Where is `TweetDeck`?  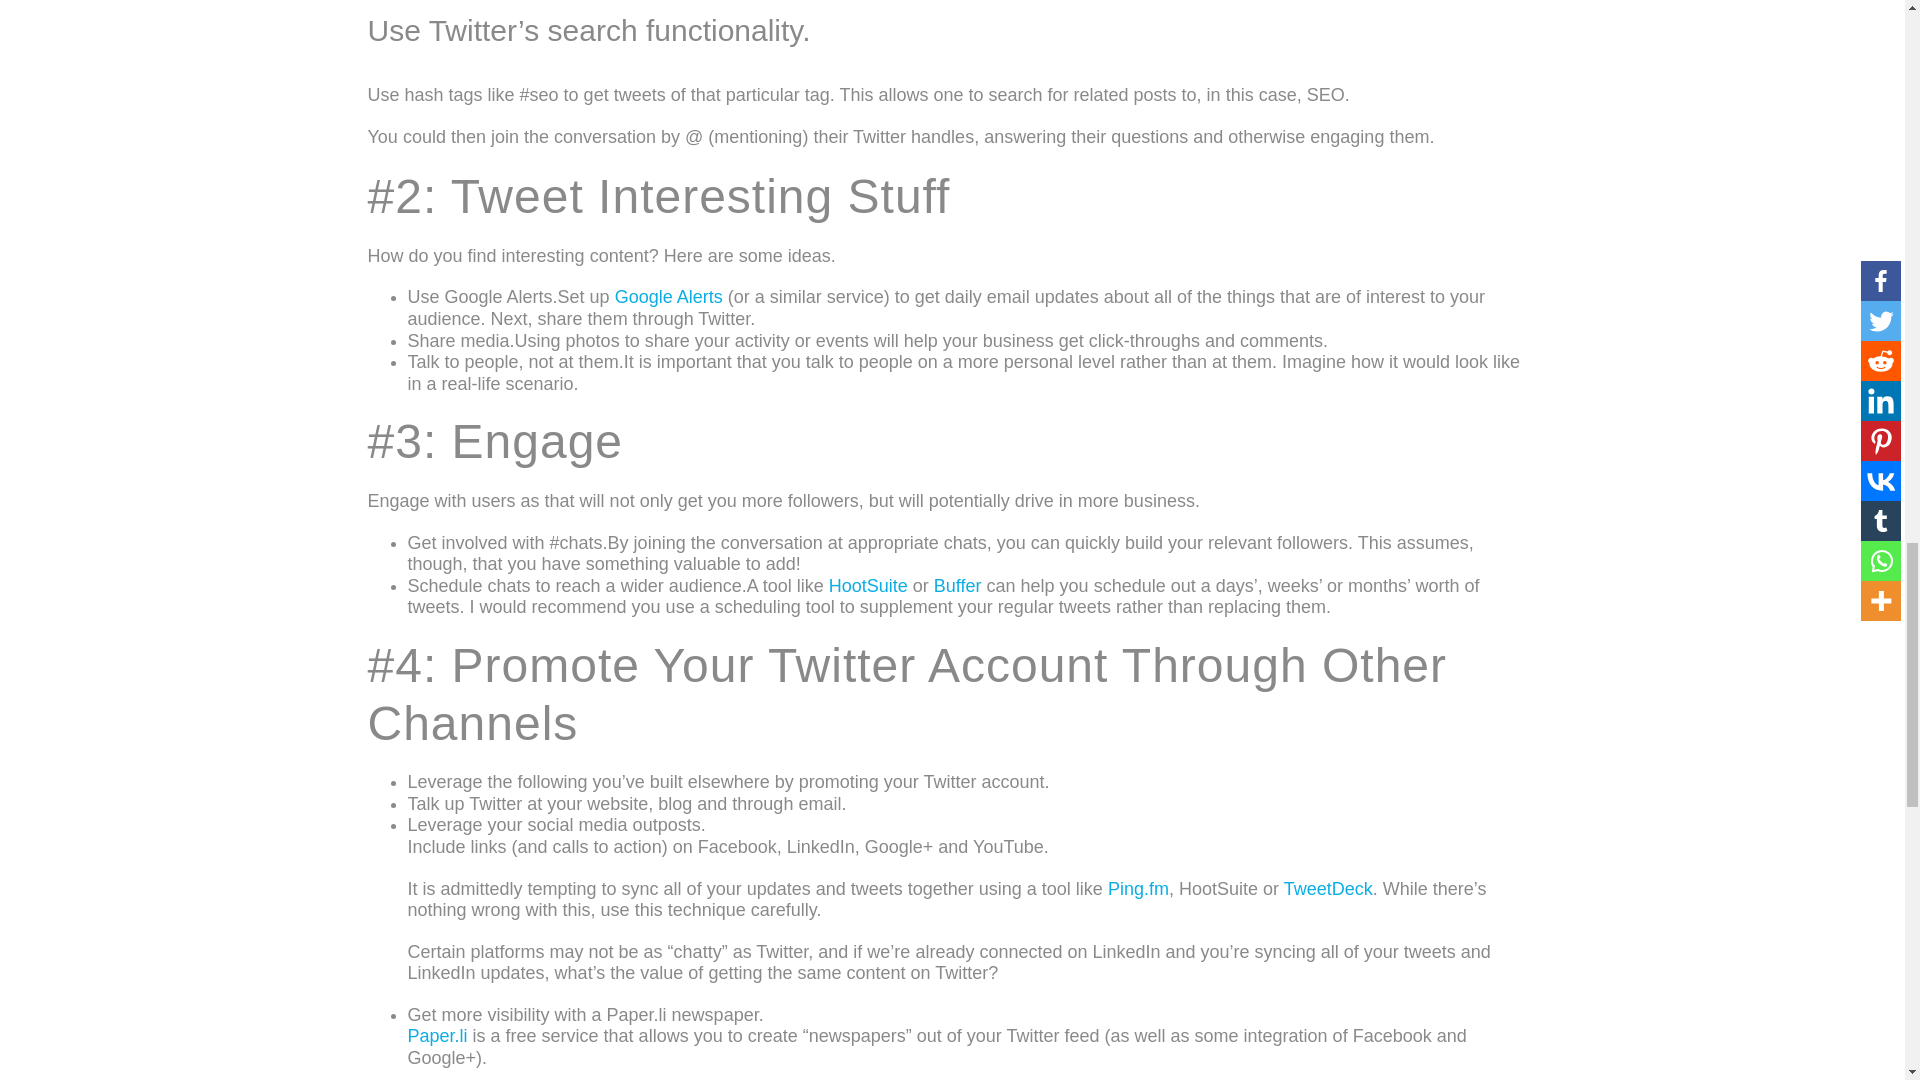
TweetDeck is located at coordinates (1328, 888).